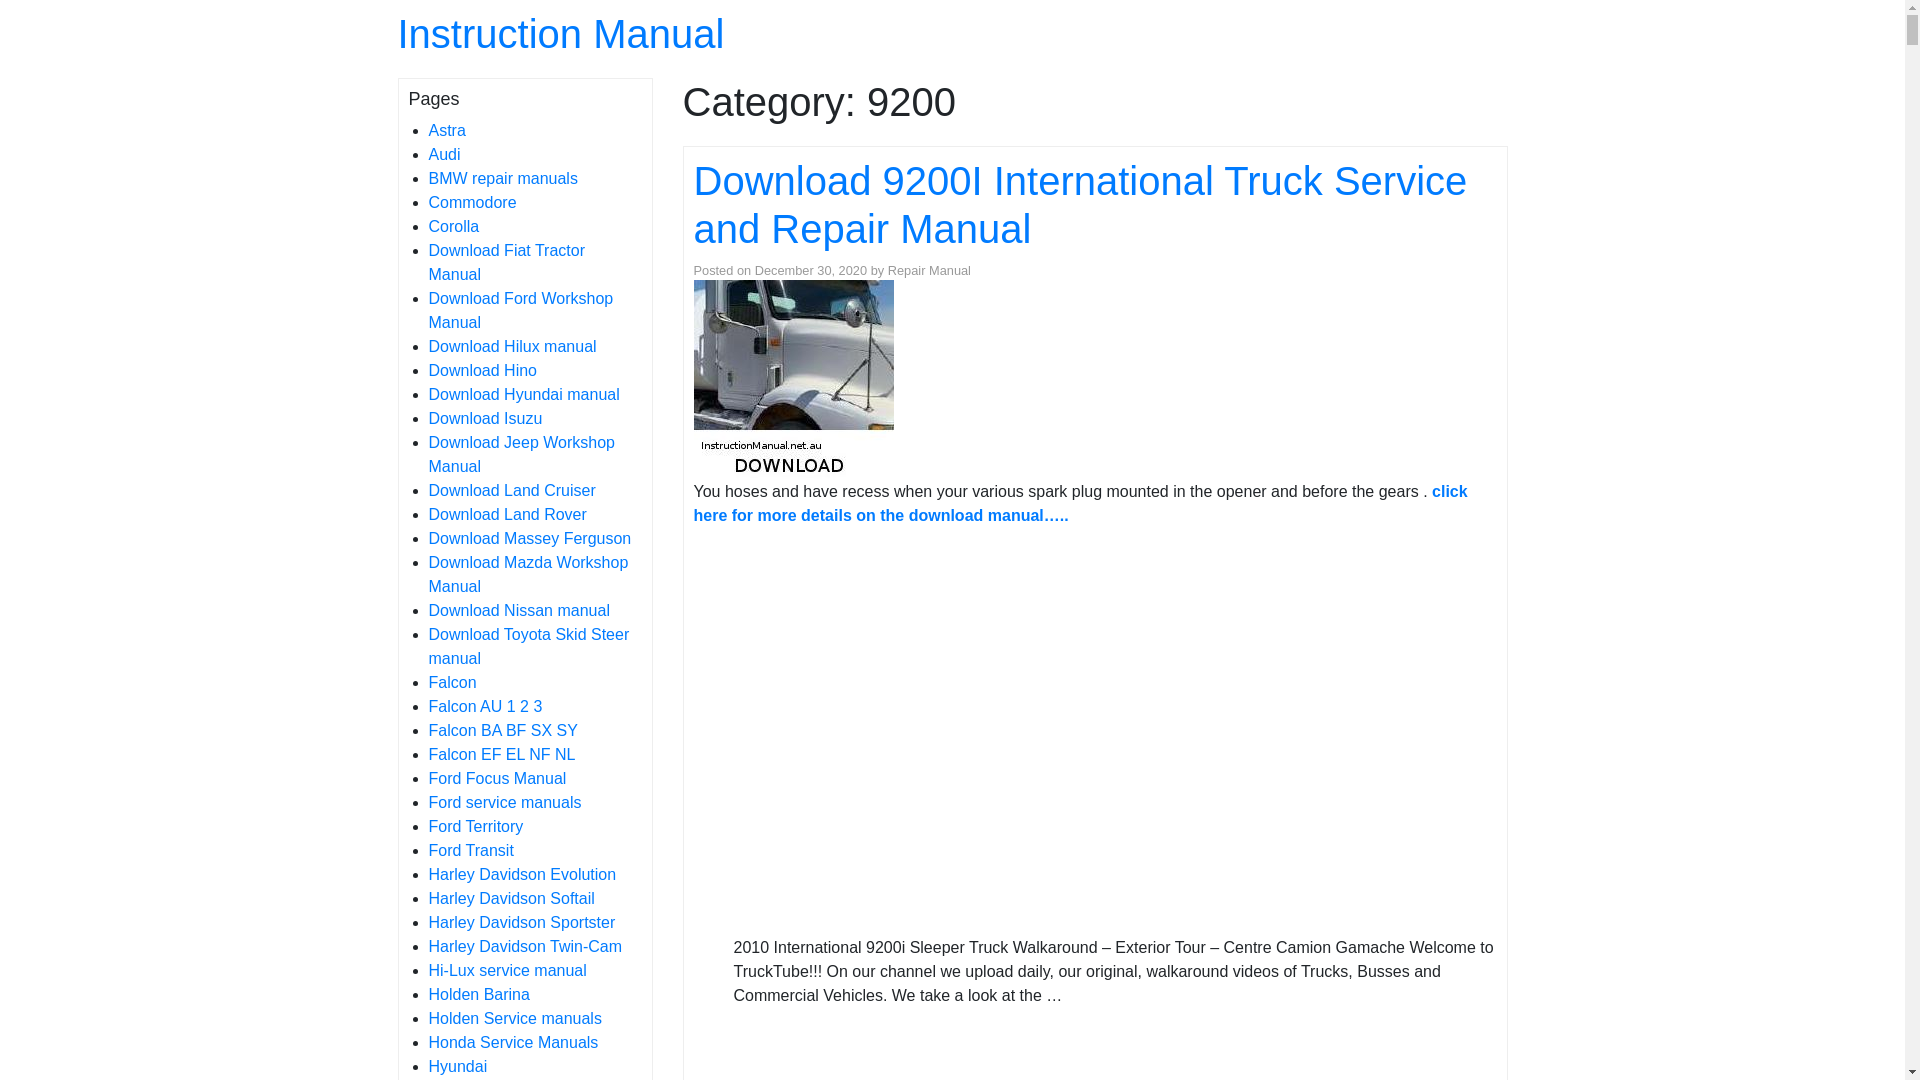 The height and width of the screenshot is (1080, 1920). Describe the element at coordinates (811, 270) in the screenshot. I see `December 30, 2020` at that location.